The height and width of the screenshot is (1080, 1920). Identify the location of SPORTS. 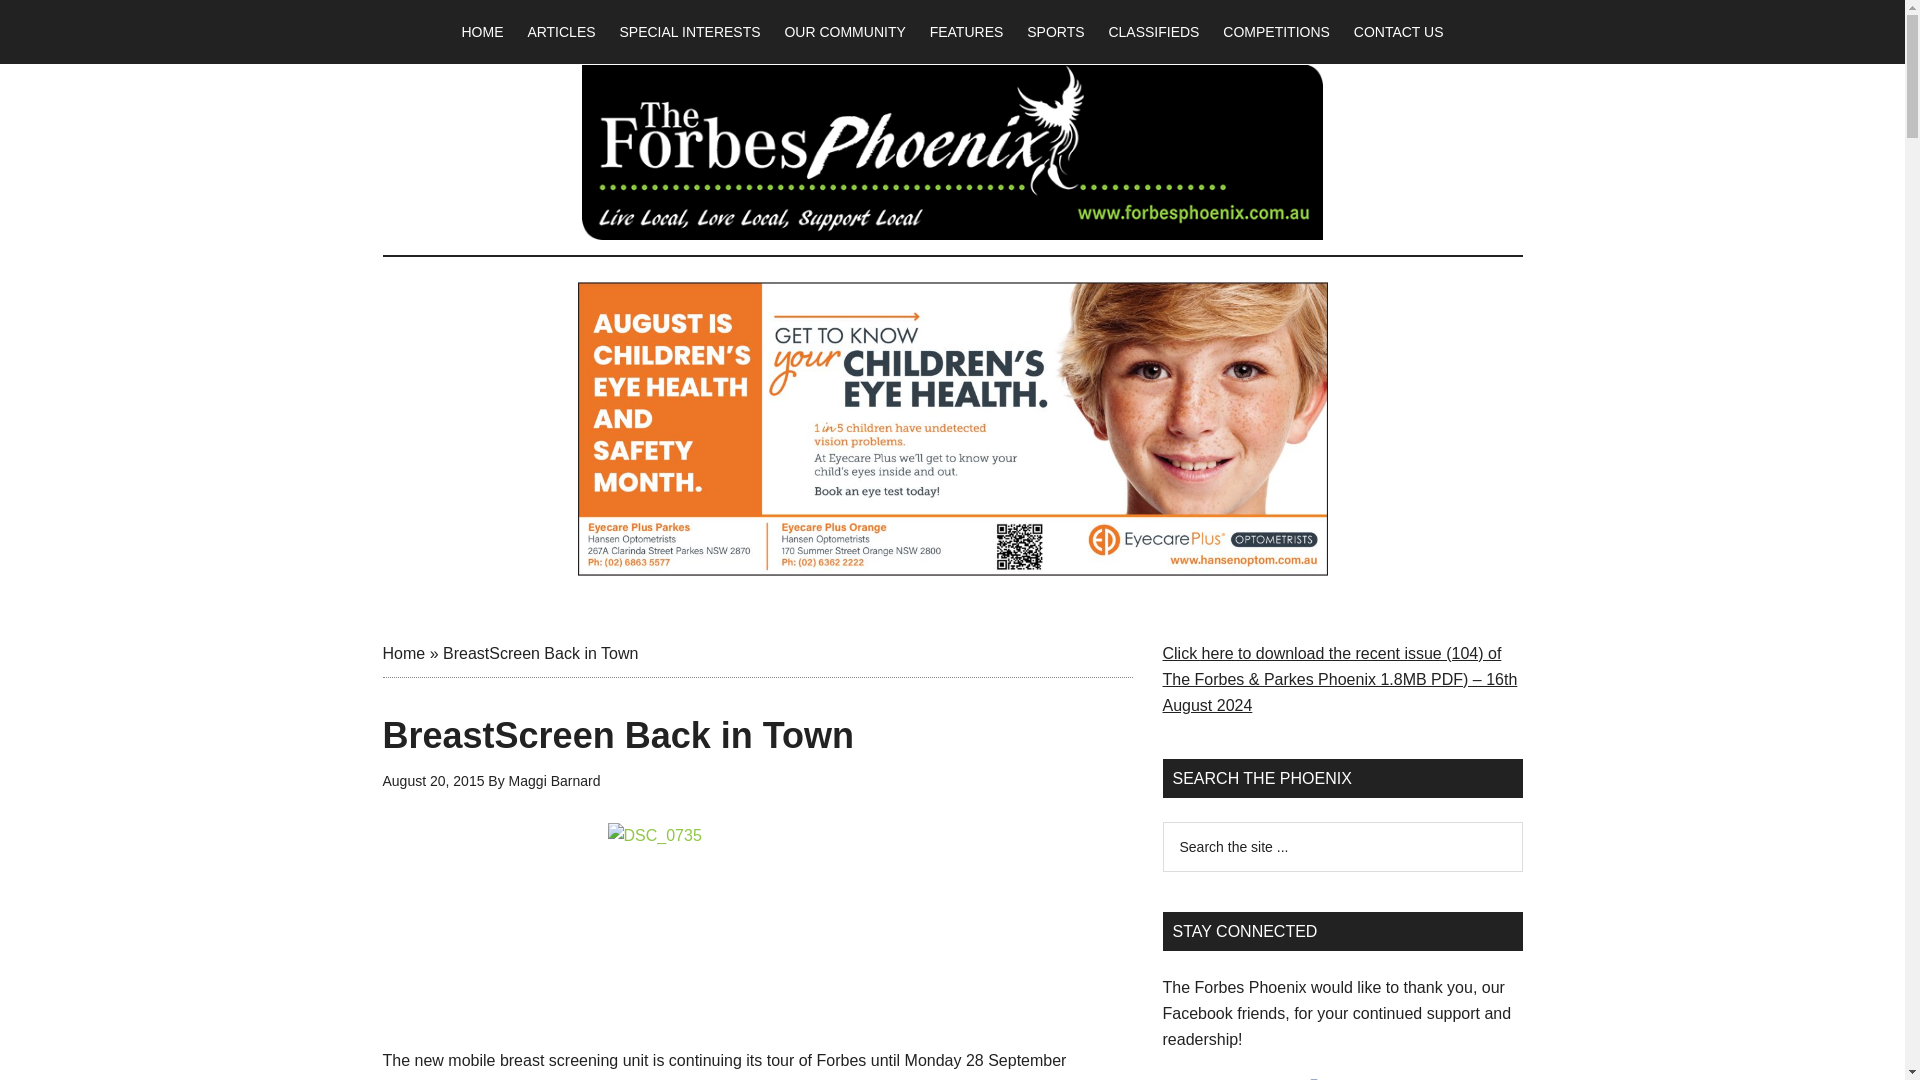
(1056, 32).